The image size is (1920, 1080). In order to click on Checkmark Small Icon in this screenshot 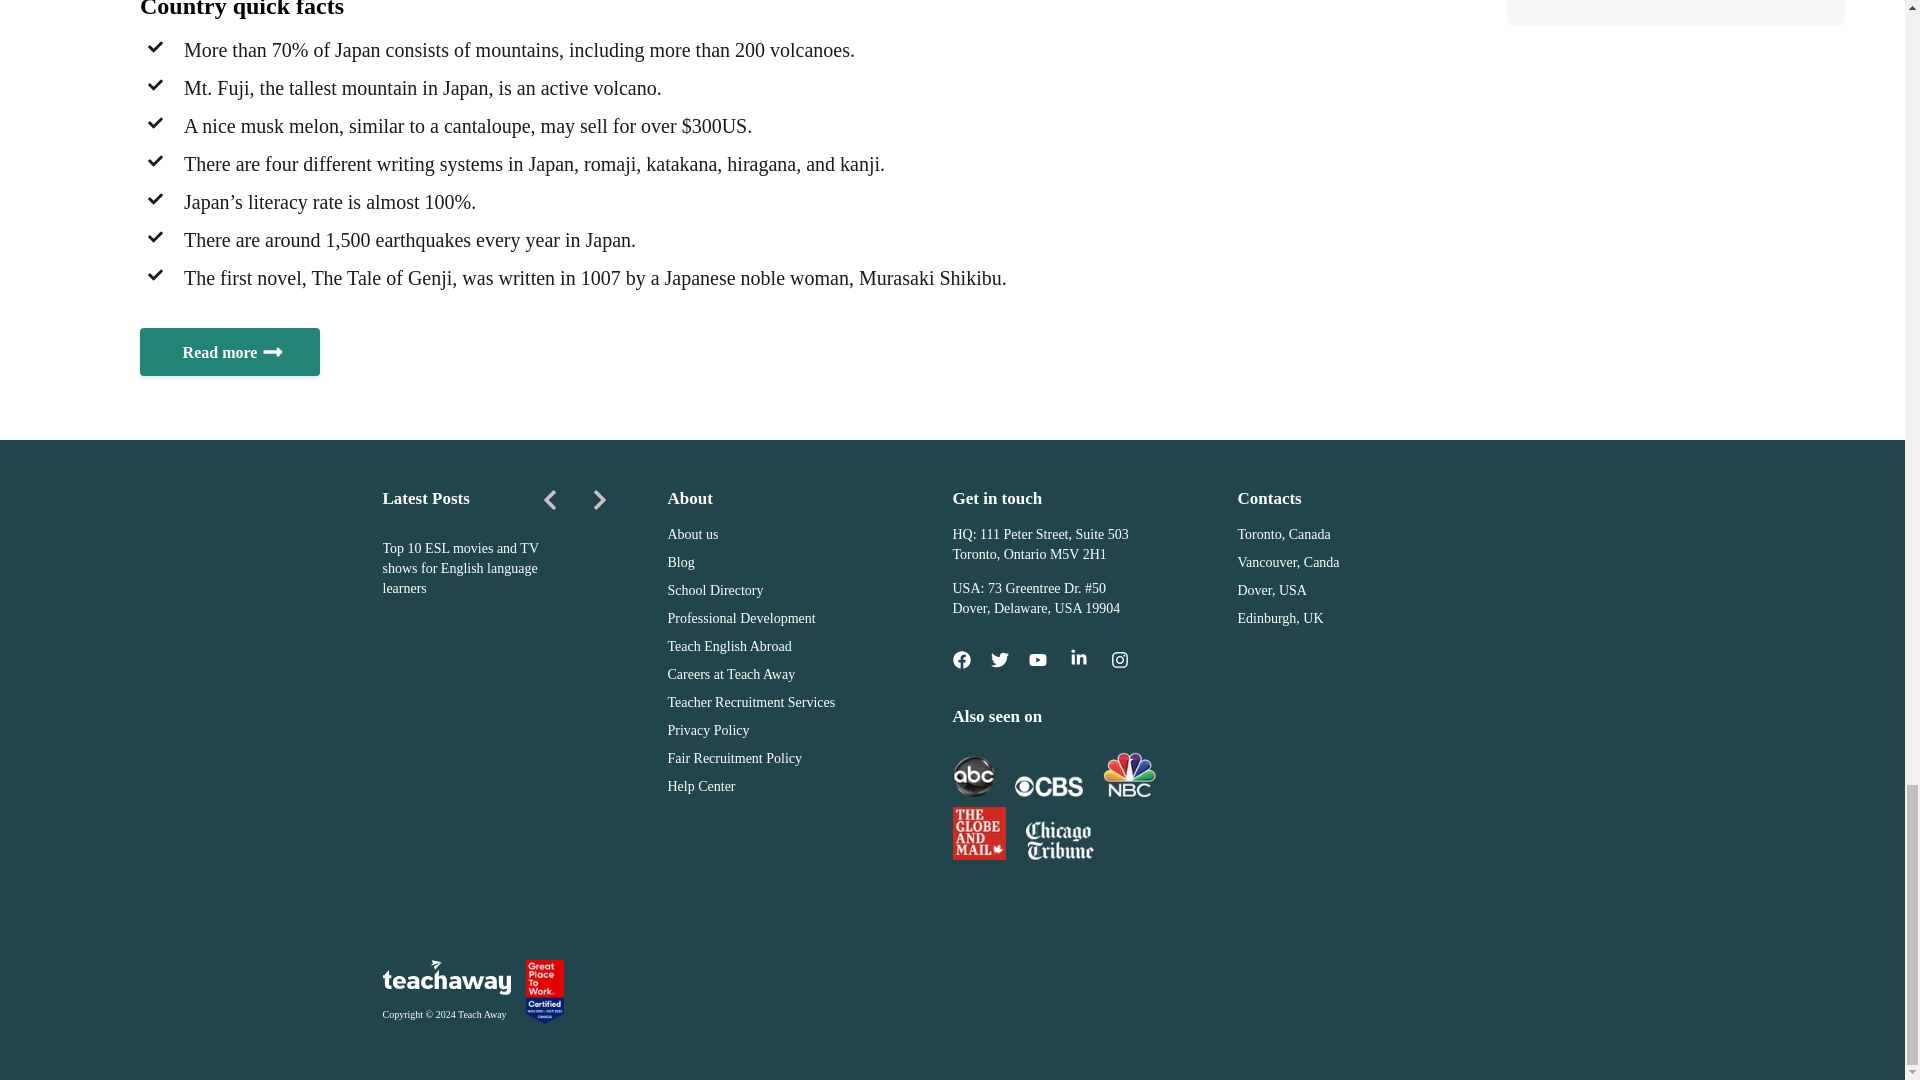, I will do `click(155, 84)`.